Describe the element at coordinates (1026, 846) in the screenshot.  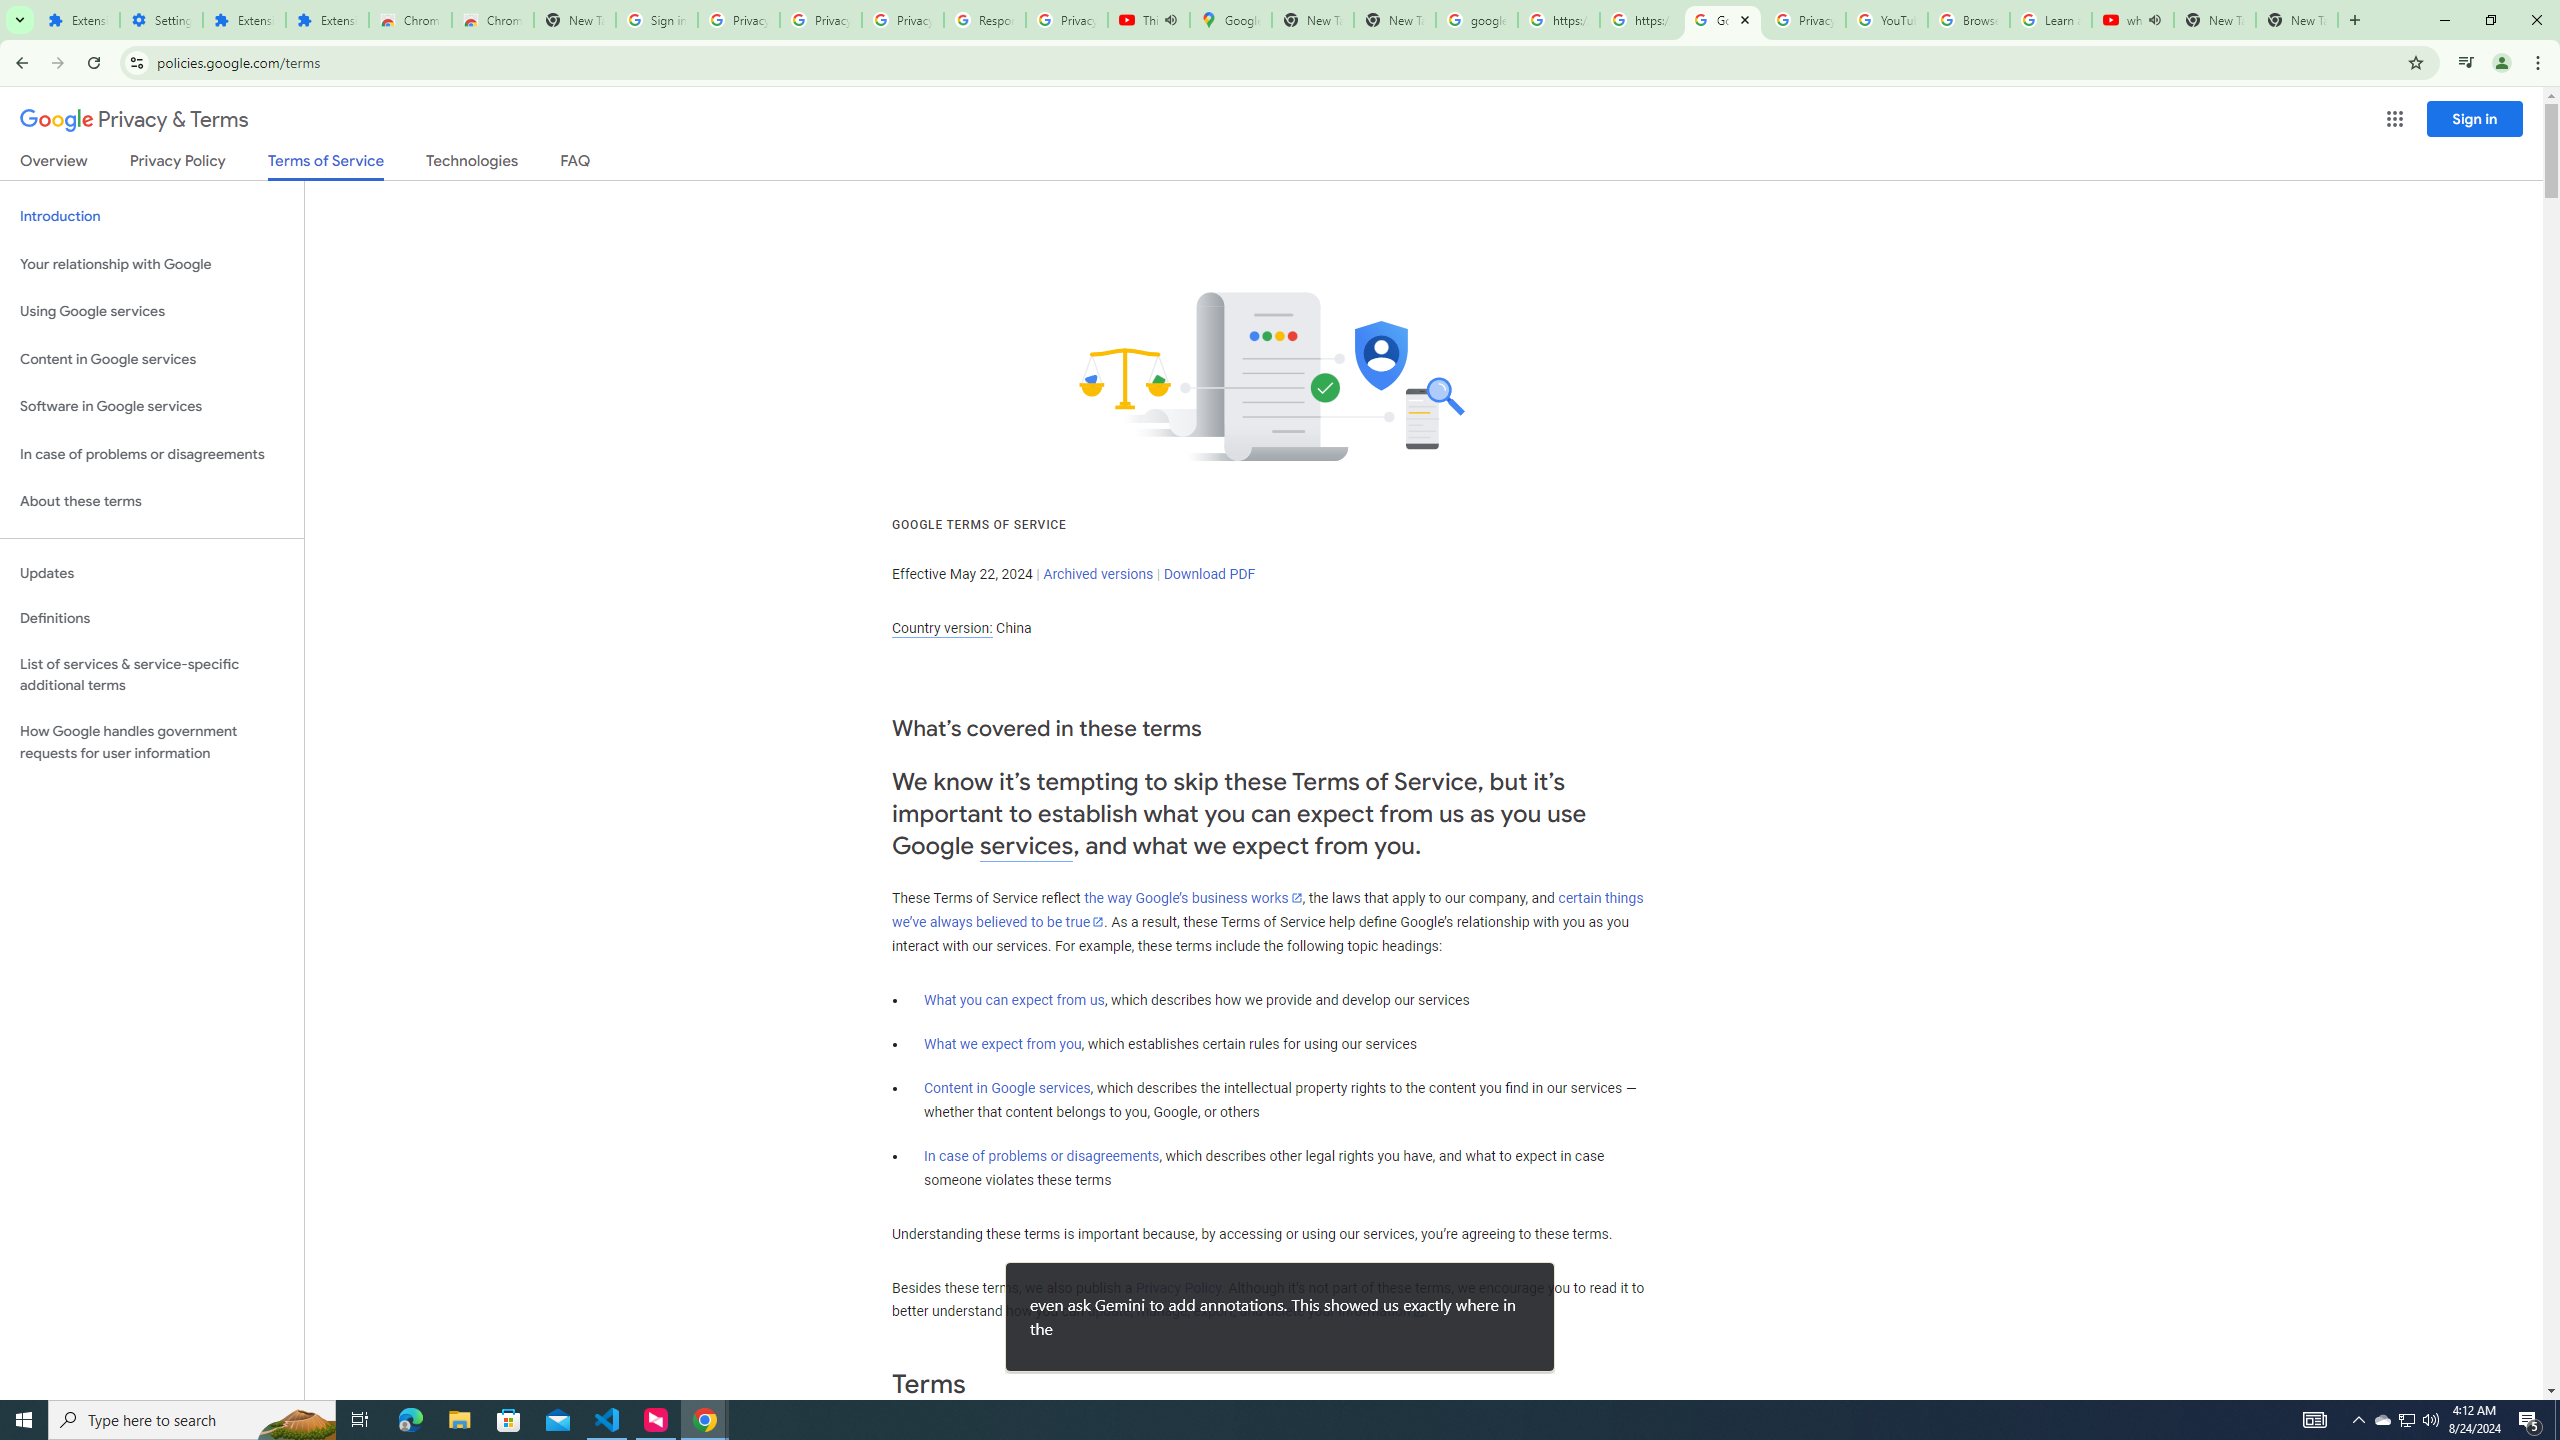
I see `services` at that location.